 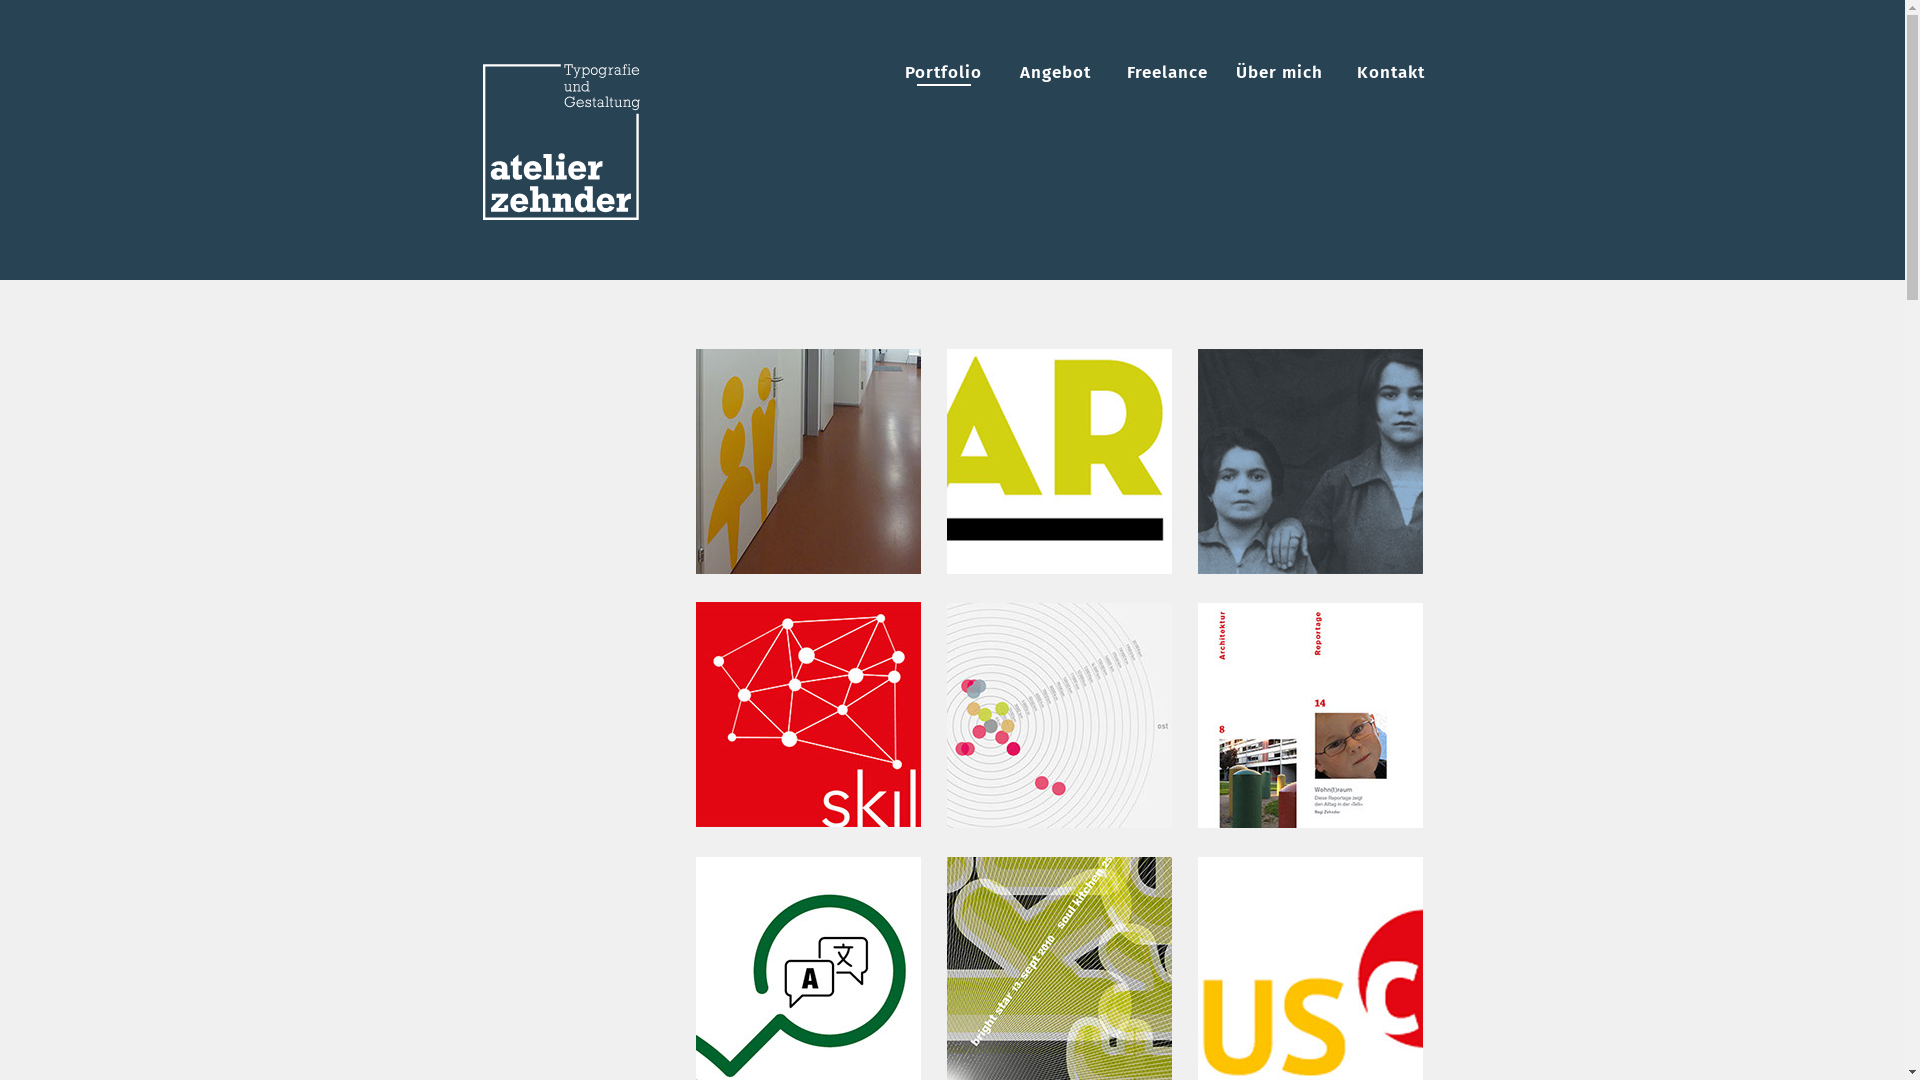 What do you see at coordinates (1167, 72) in the screenshot?
I see `Freelance` at bounding box center [1167, 72].